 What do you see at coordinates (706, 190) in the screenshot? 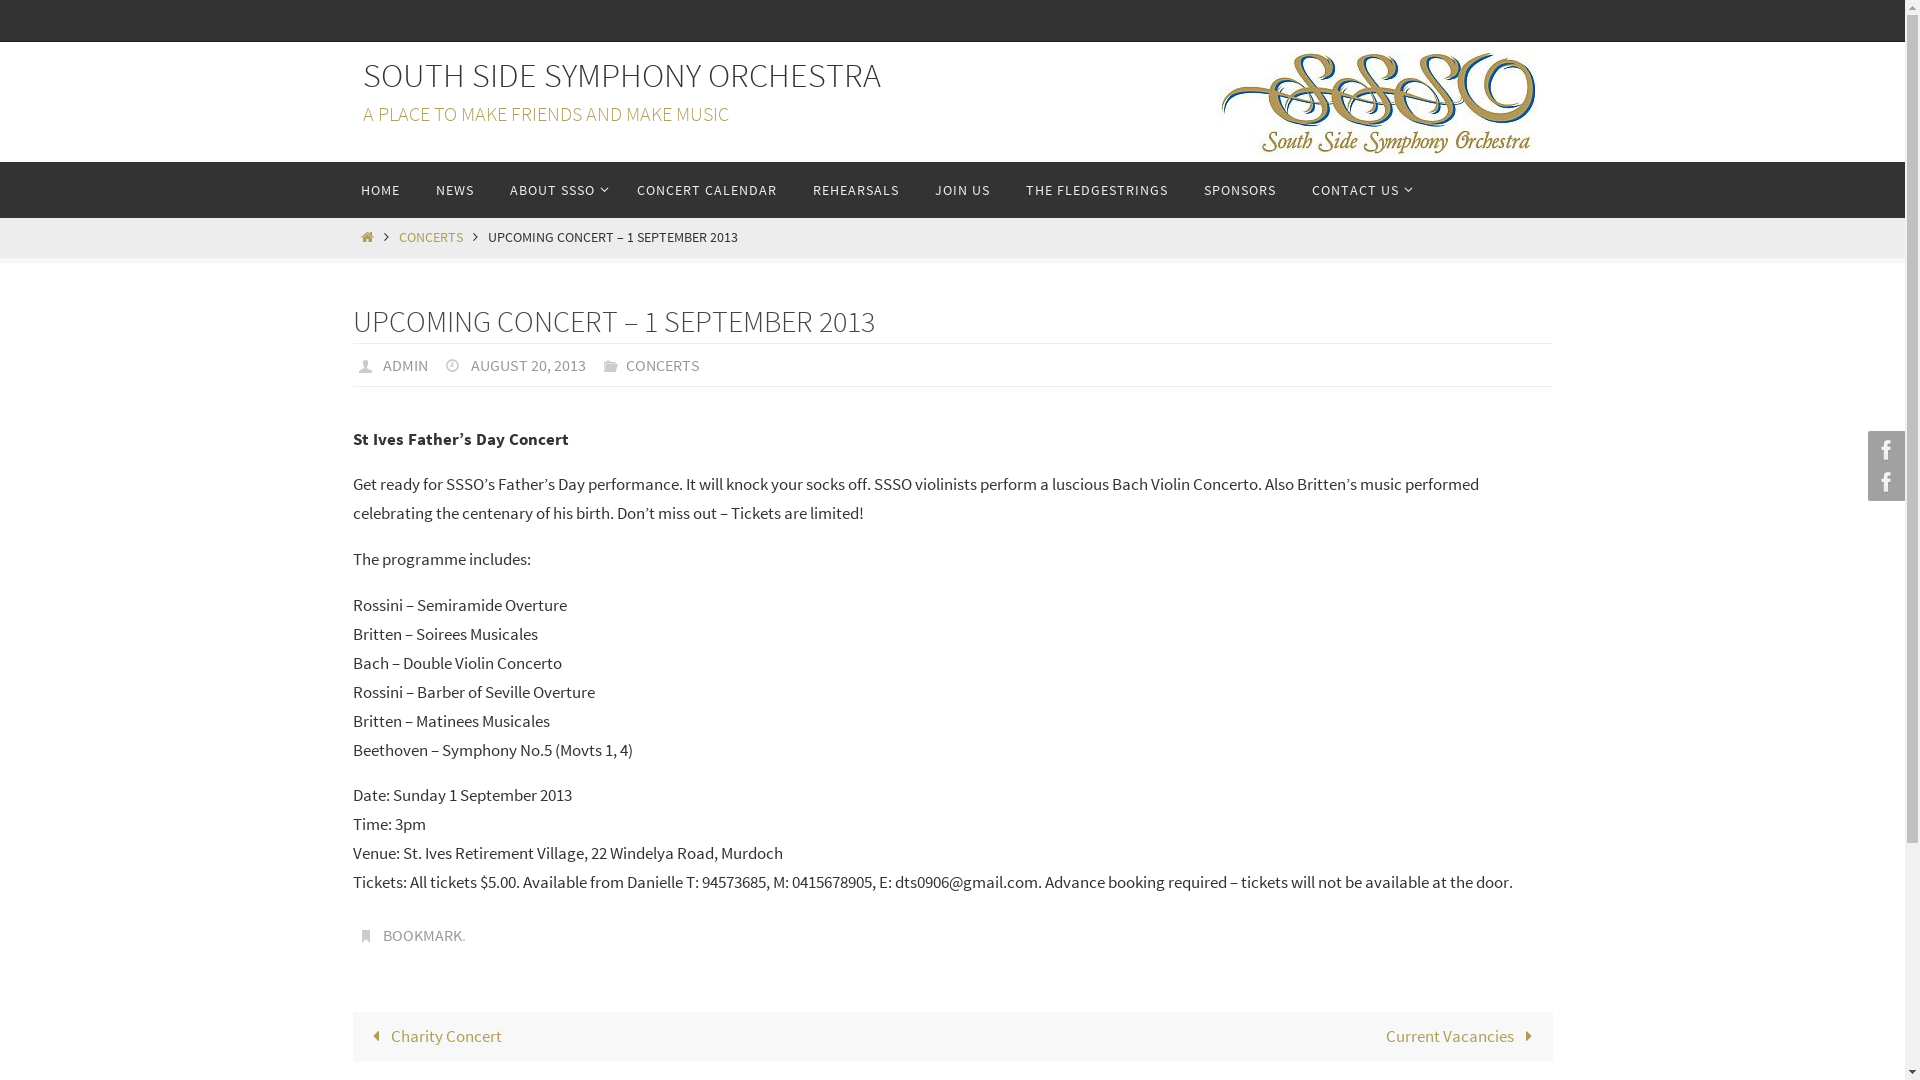
I see `CONCERT CALENDAR` at bounding box center [706, 190].